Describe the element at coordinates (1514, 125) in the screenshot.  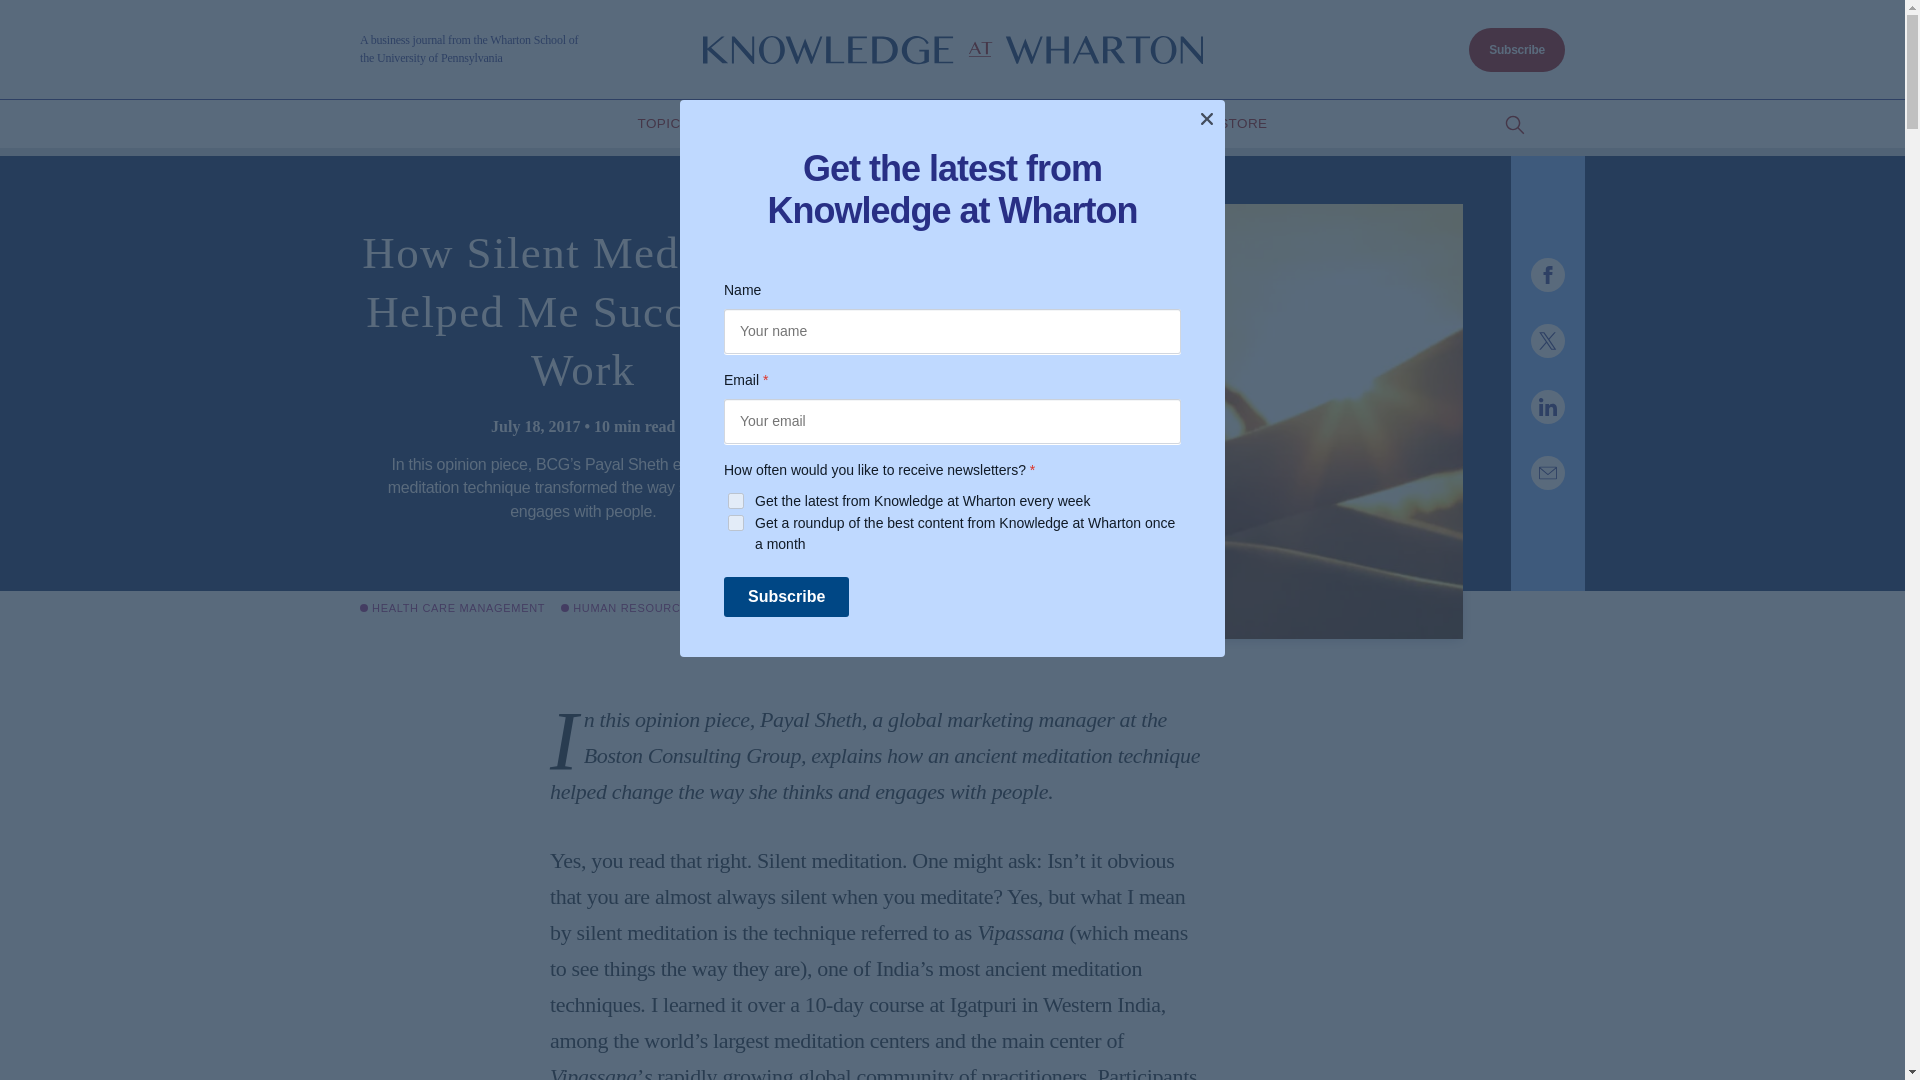
I see `Go to site search` at that location.